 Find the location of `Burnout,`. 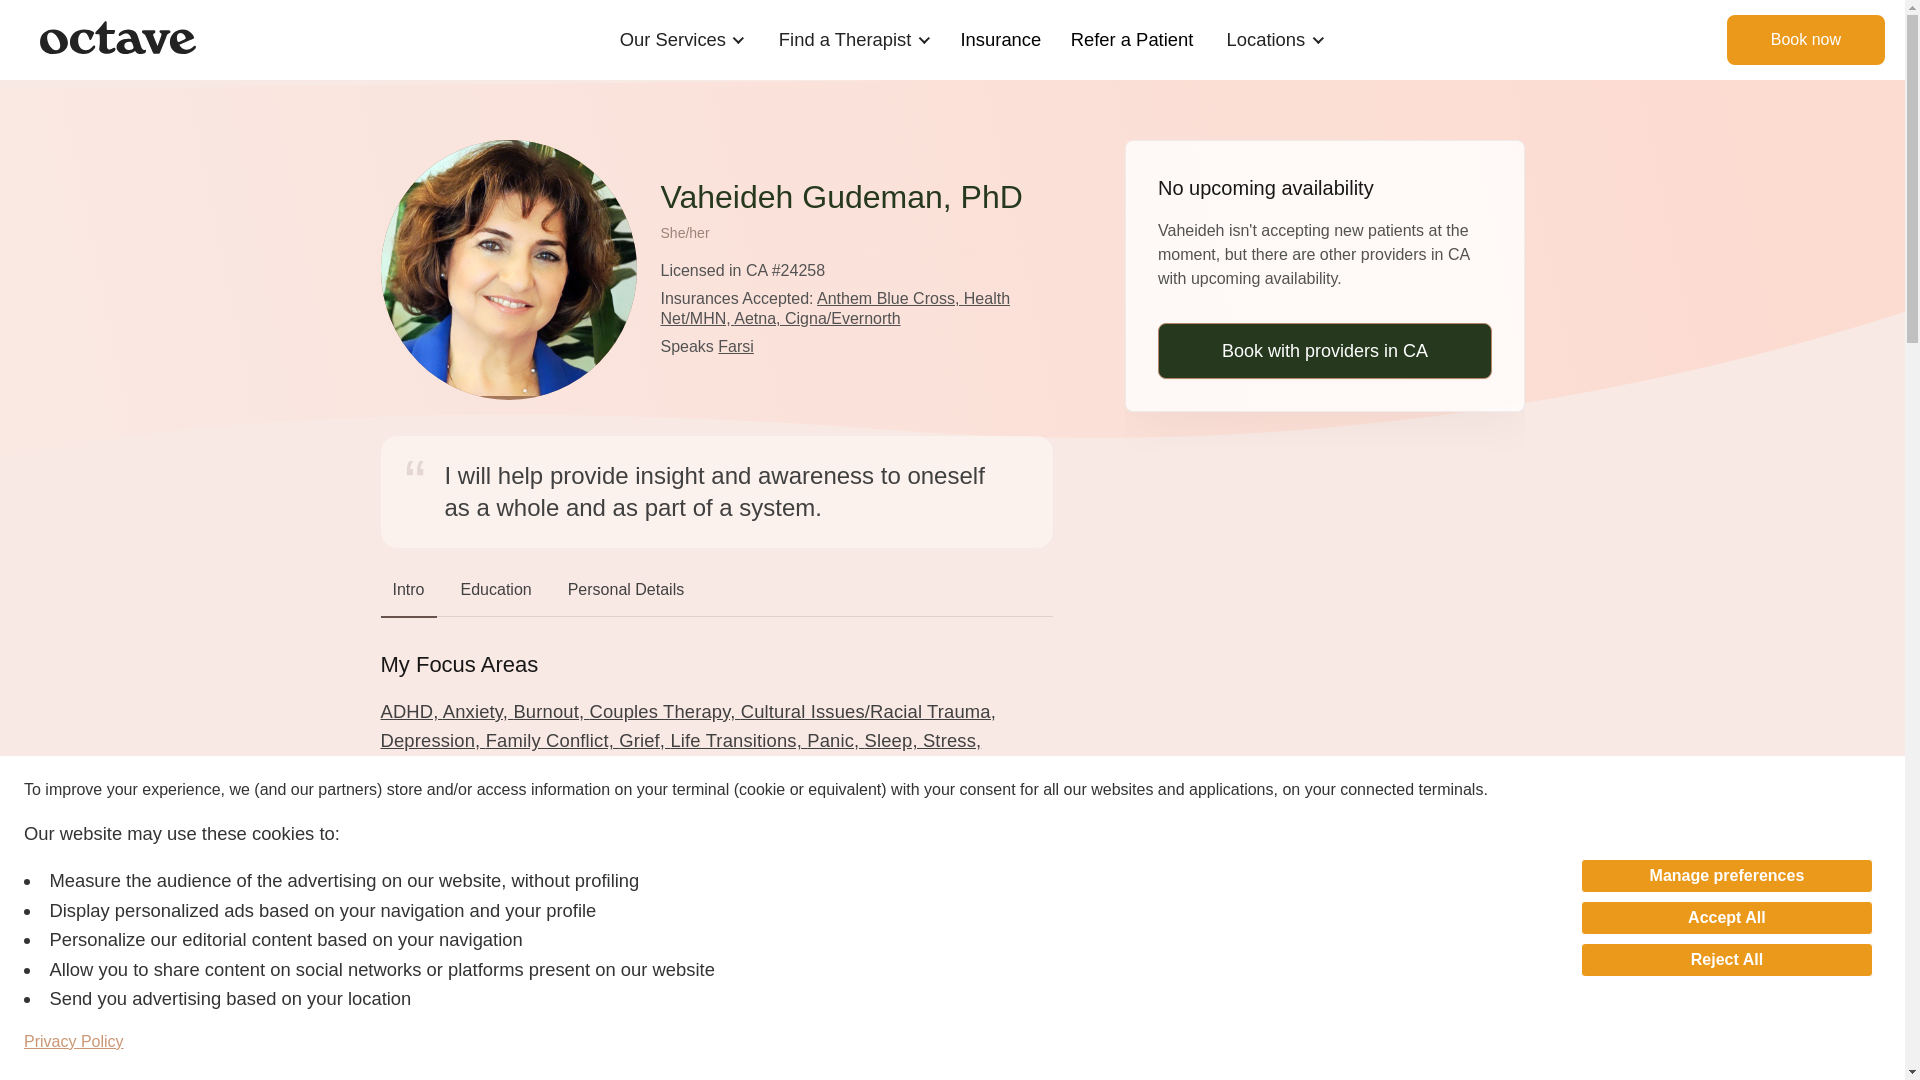

Burnout, is located at coordinates (550, 711).